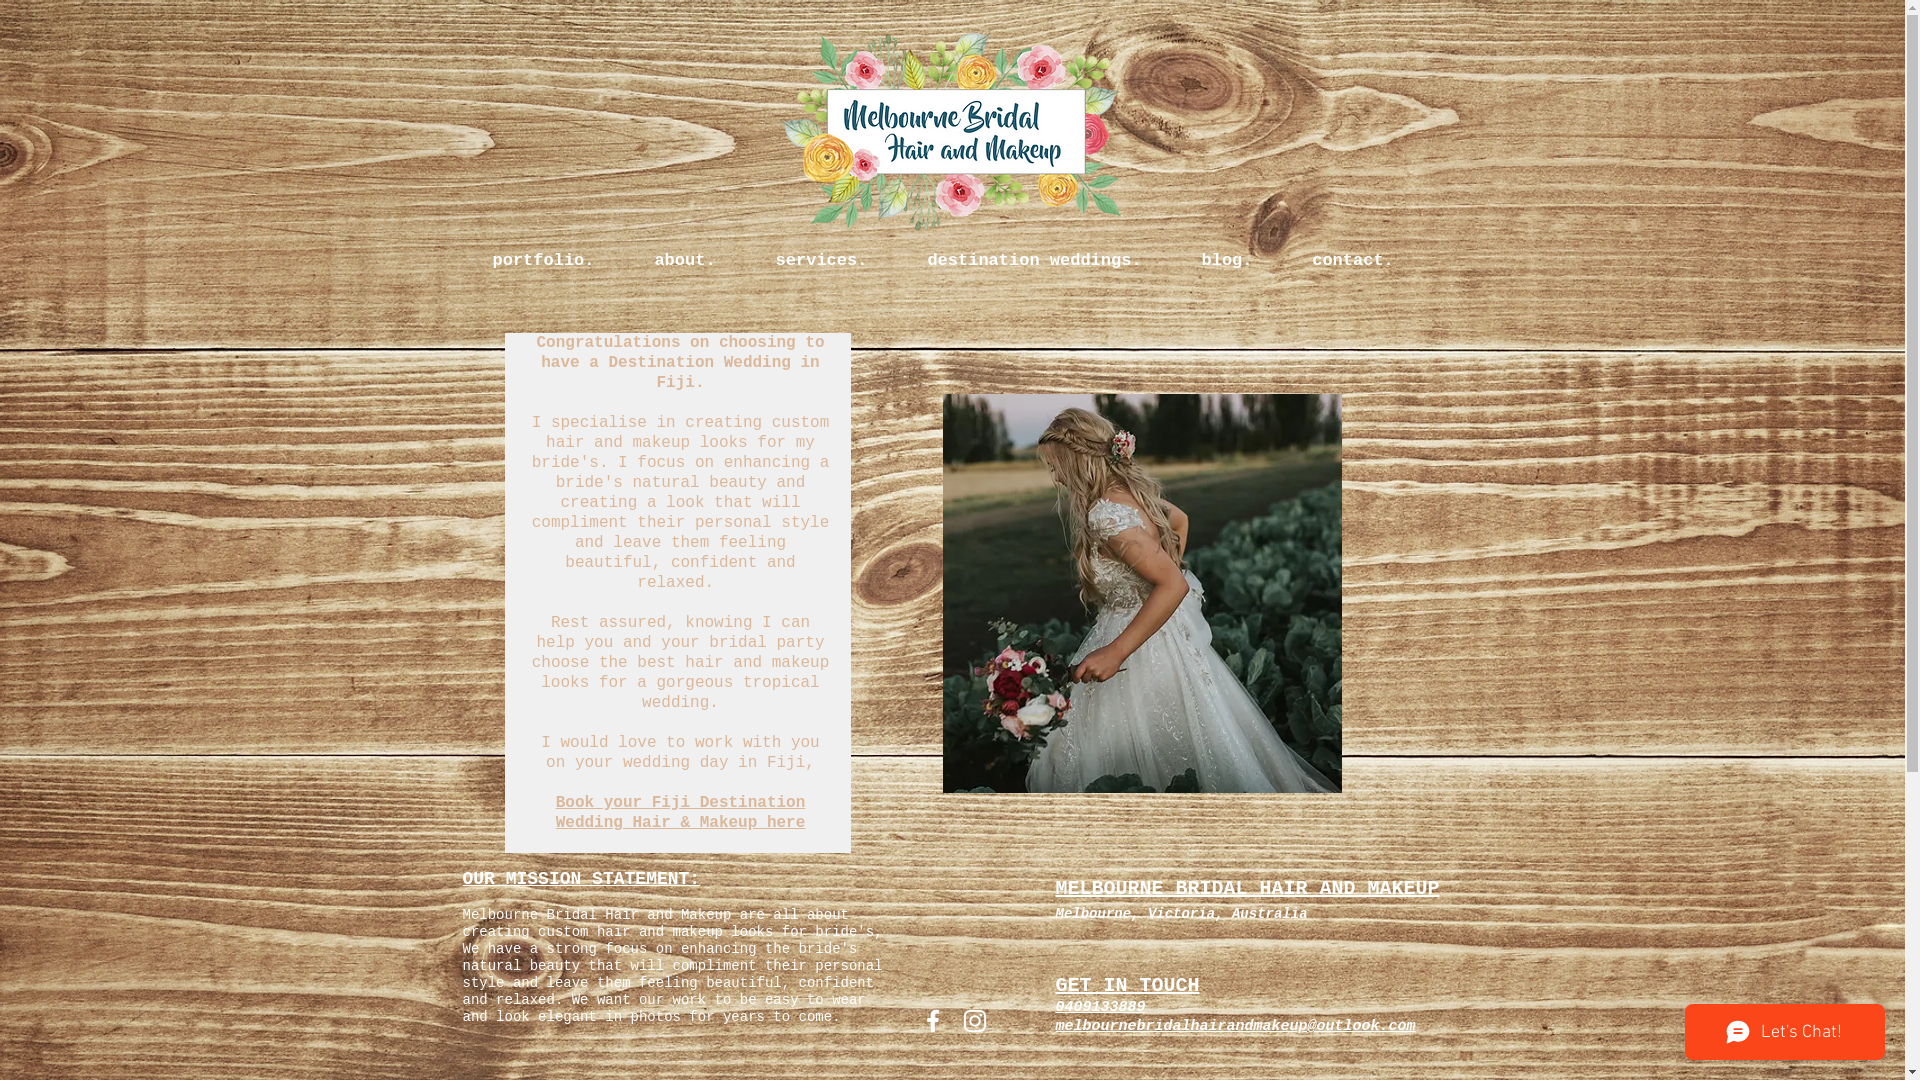 The image size is (1920, 1080). Describe the element at coordinates (684, 261) in the screenshot. I see `about.` at that location.